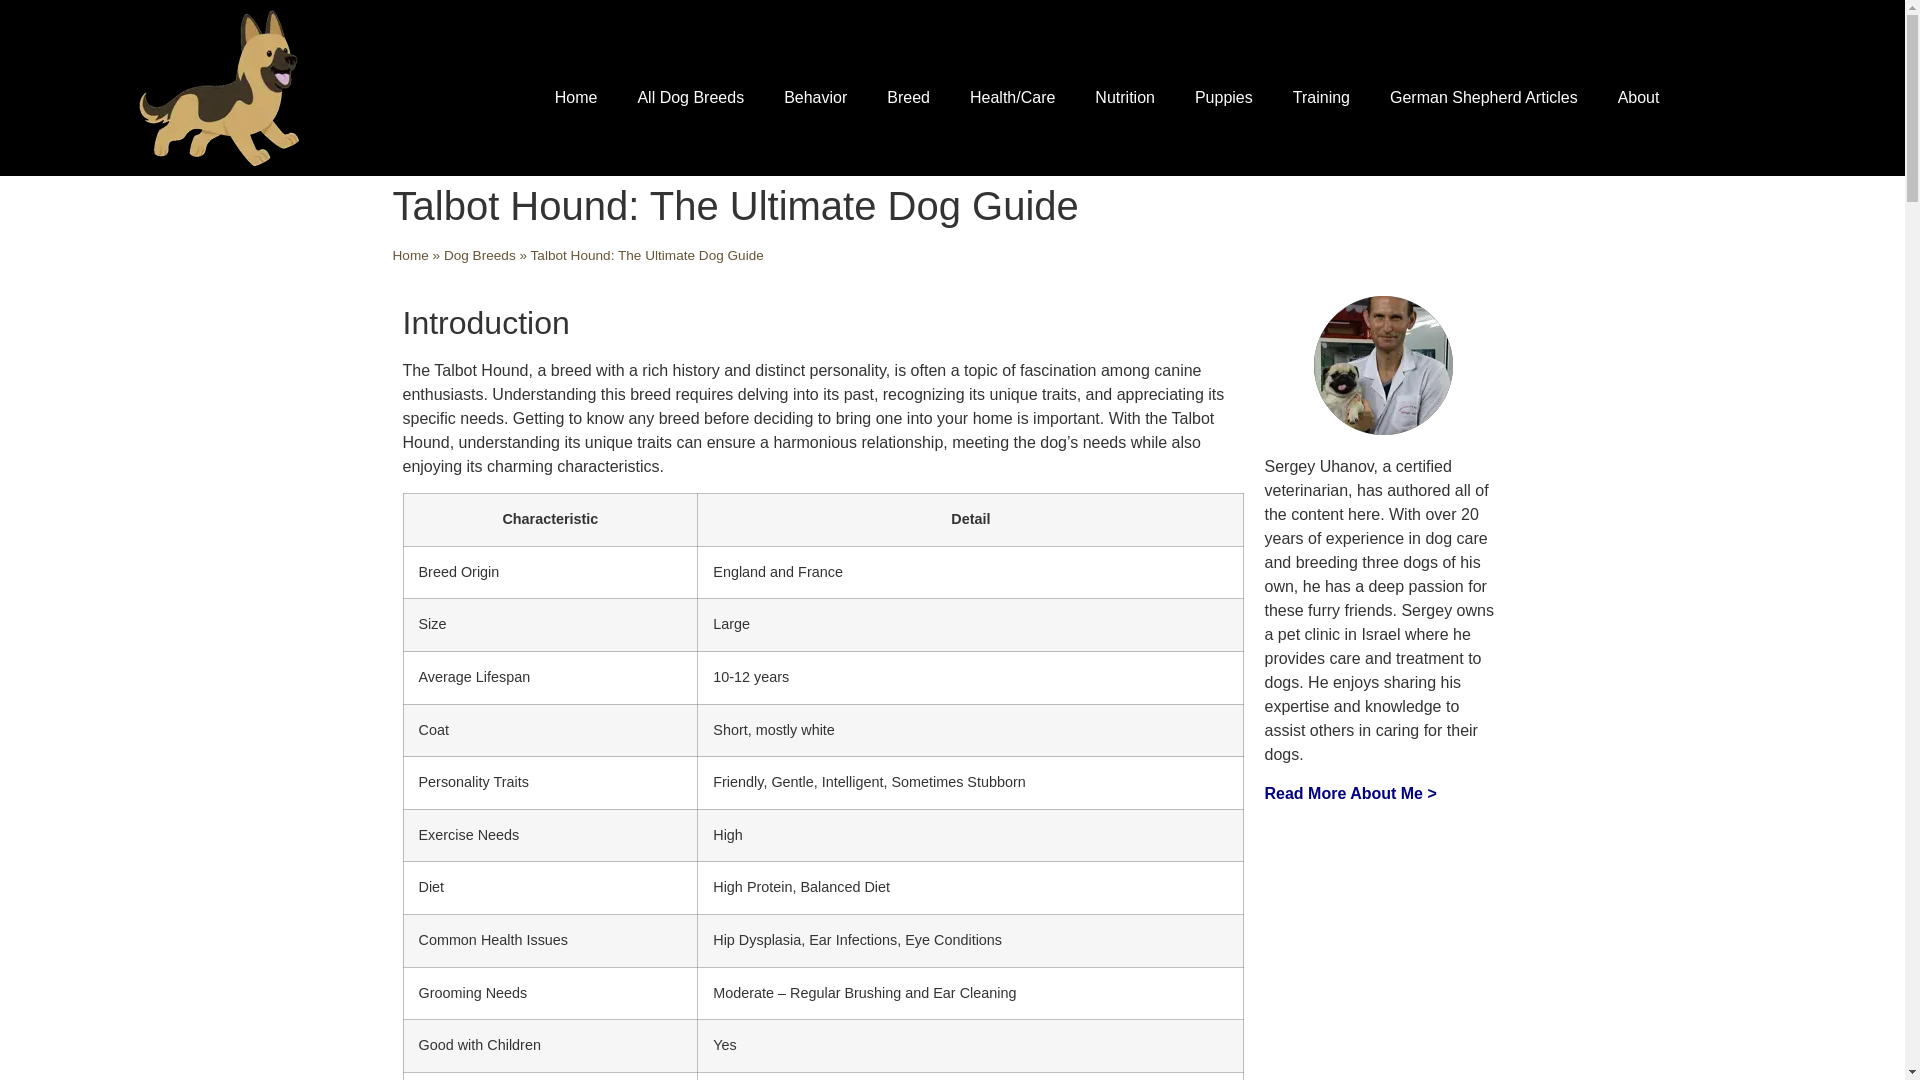 The width and height of the screenshot is (1920, 1080). I want to click on Nutrition, so click(1125, 97).